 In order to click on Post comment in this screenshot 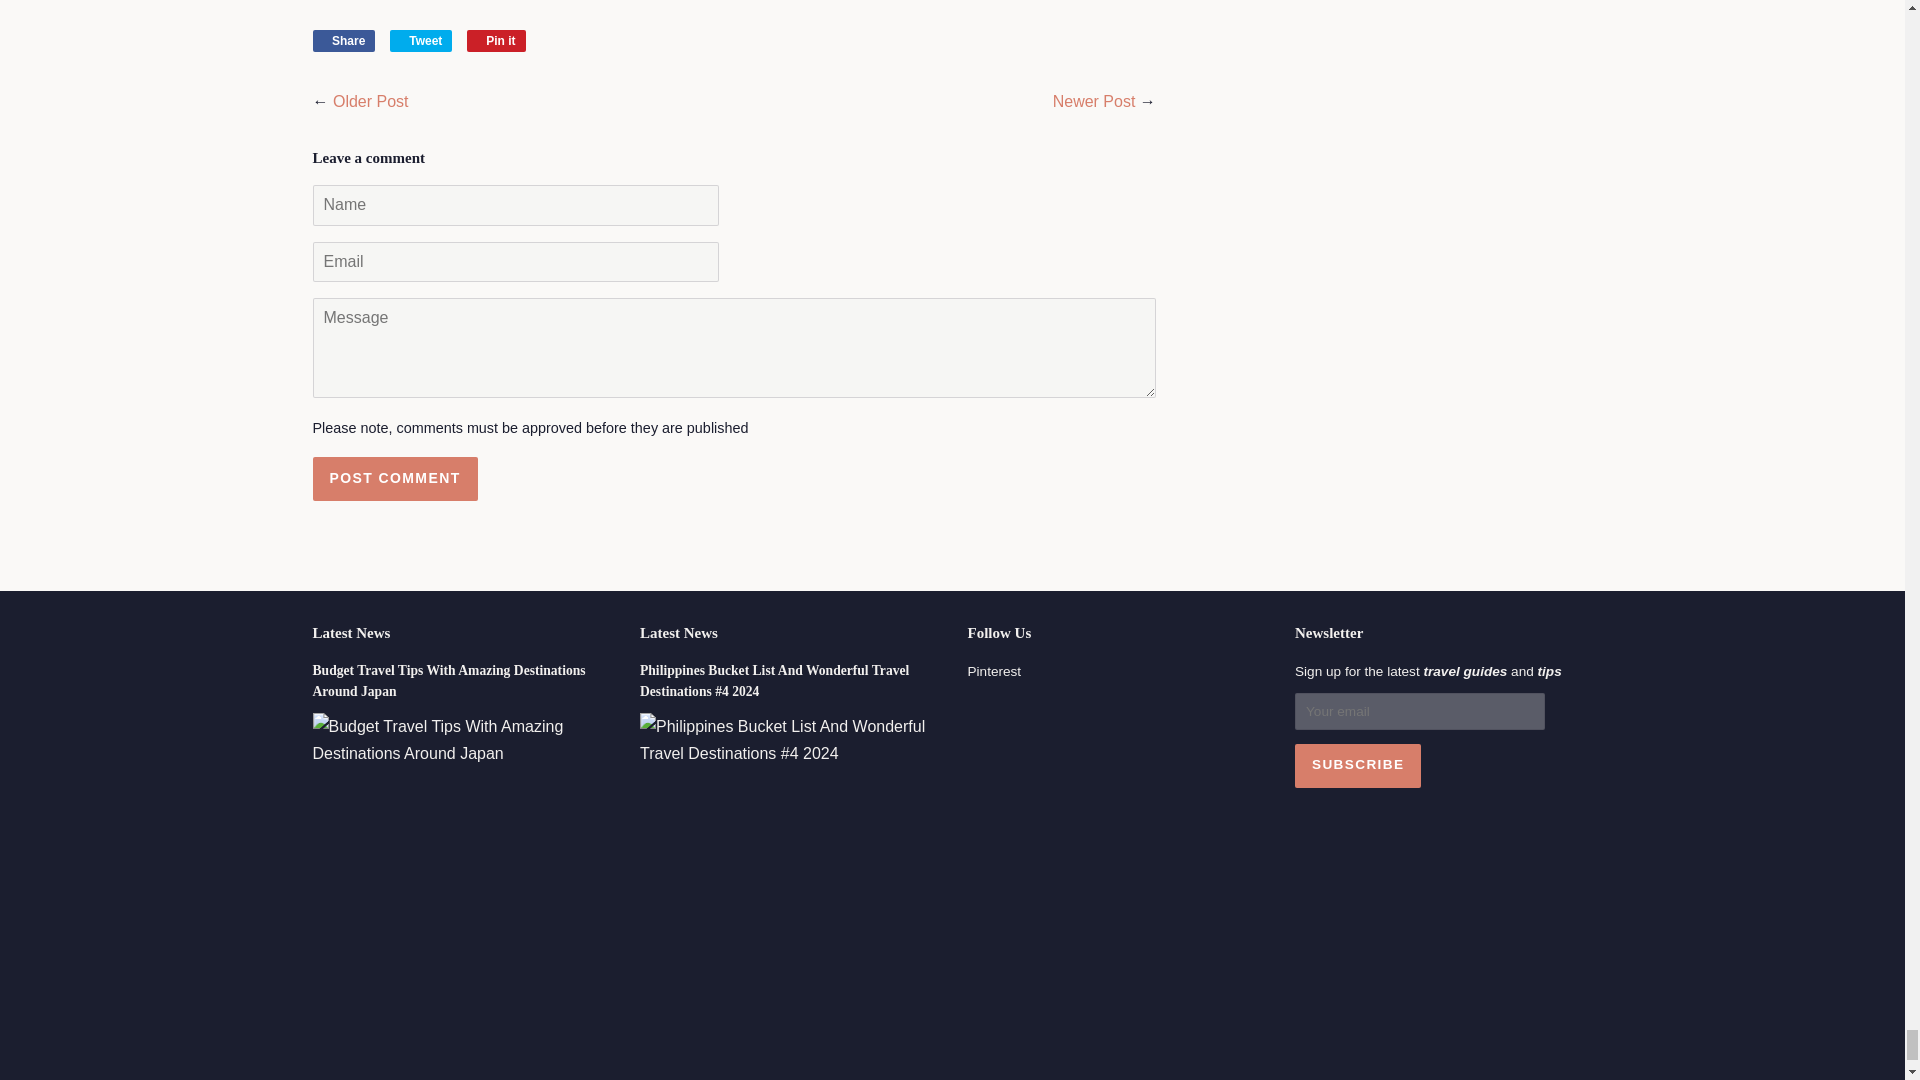, I will do `click(394, 478)`.